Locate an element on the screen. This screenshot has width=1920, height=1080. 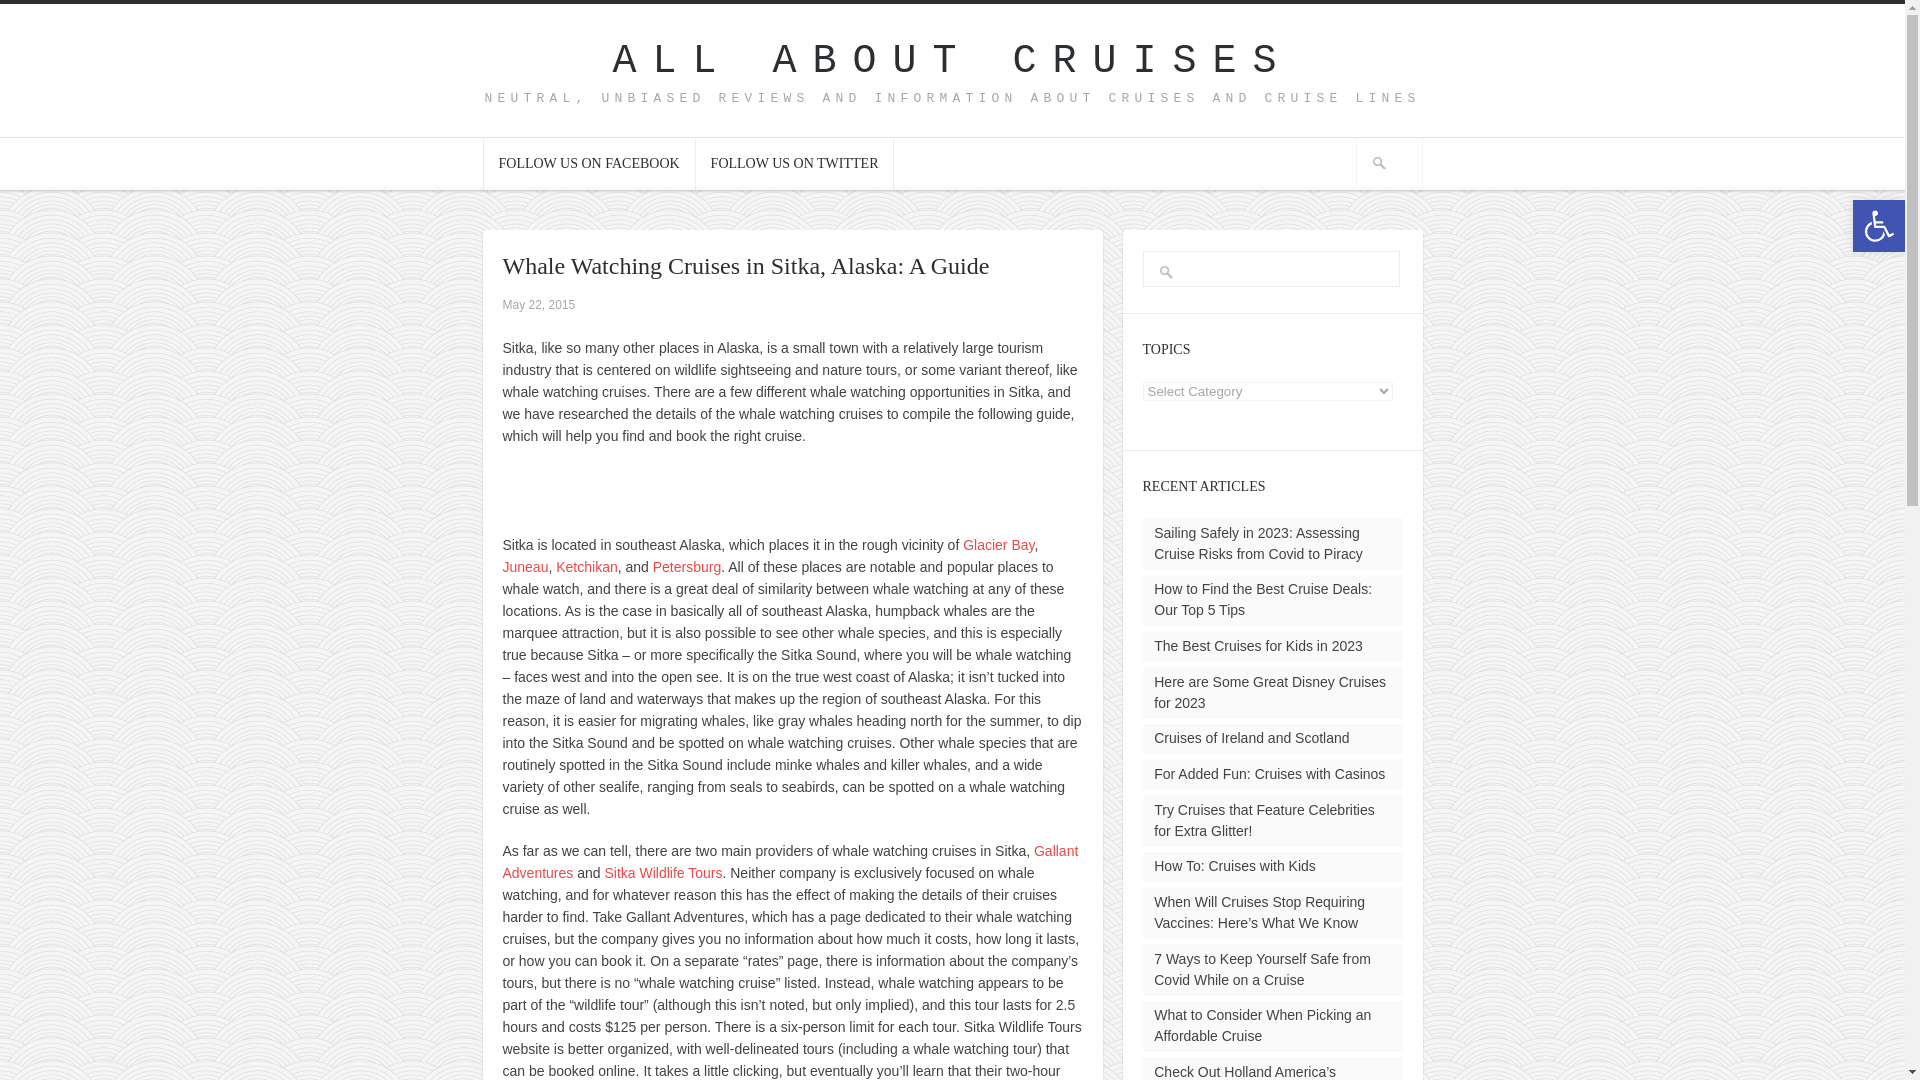
What to Consider When Picking an Affordable Cruise is located at coordinates (1262, 1025).